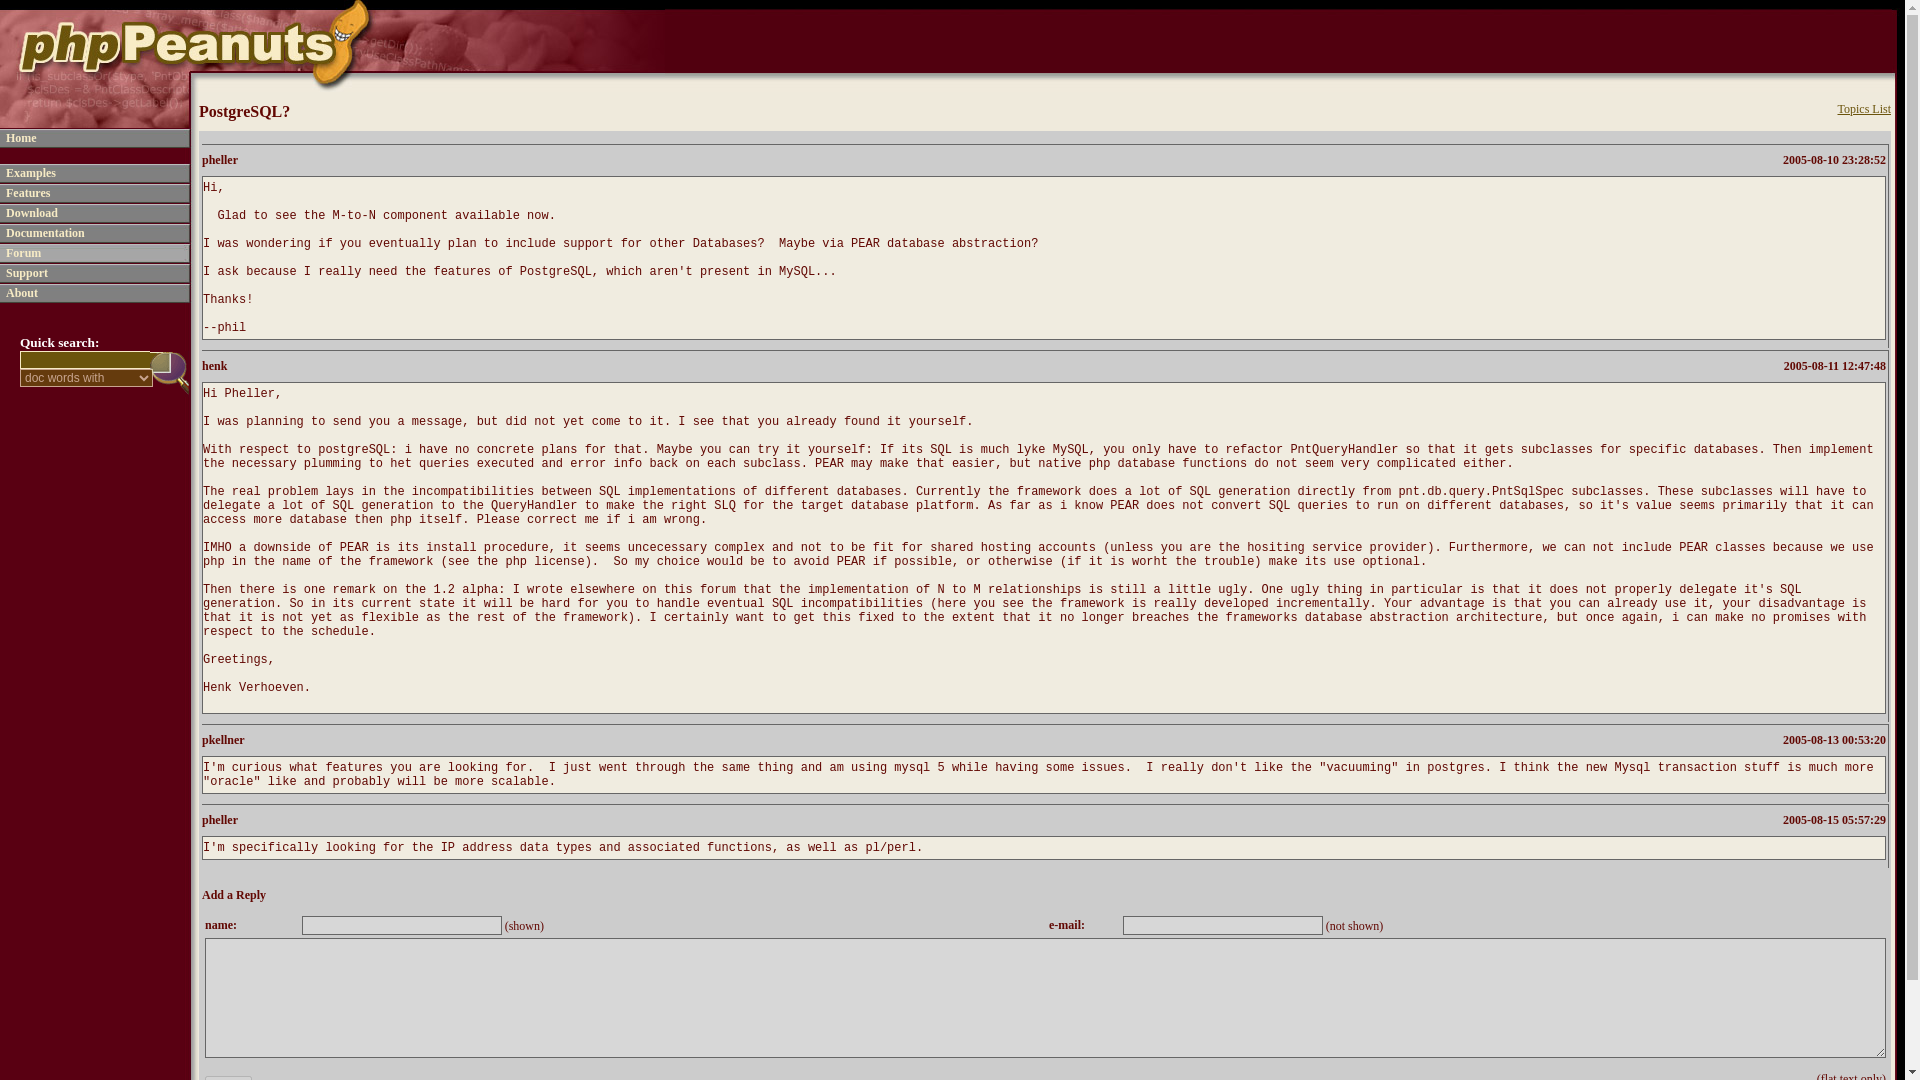 The width and height of the screenshot is (1920, 1080). What do you see at coordinates (22, 292) in the screenshot?
I see `About` at bounding box center [22, 292].